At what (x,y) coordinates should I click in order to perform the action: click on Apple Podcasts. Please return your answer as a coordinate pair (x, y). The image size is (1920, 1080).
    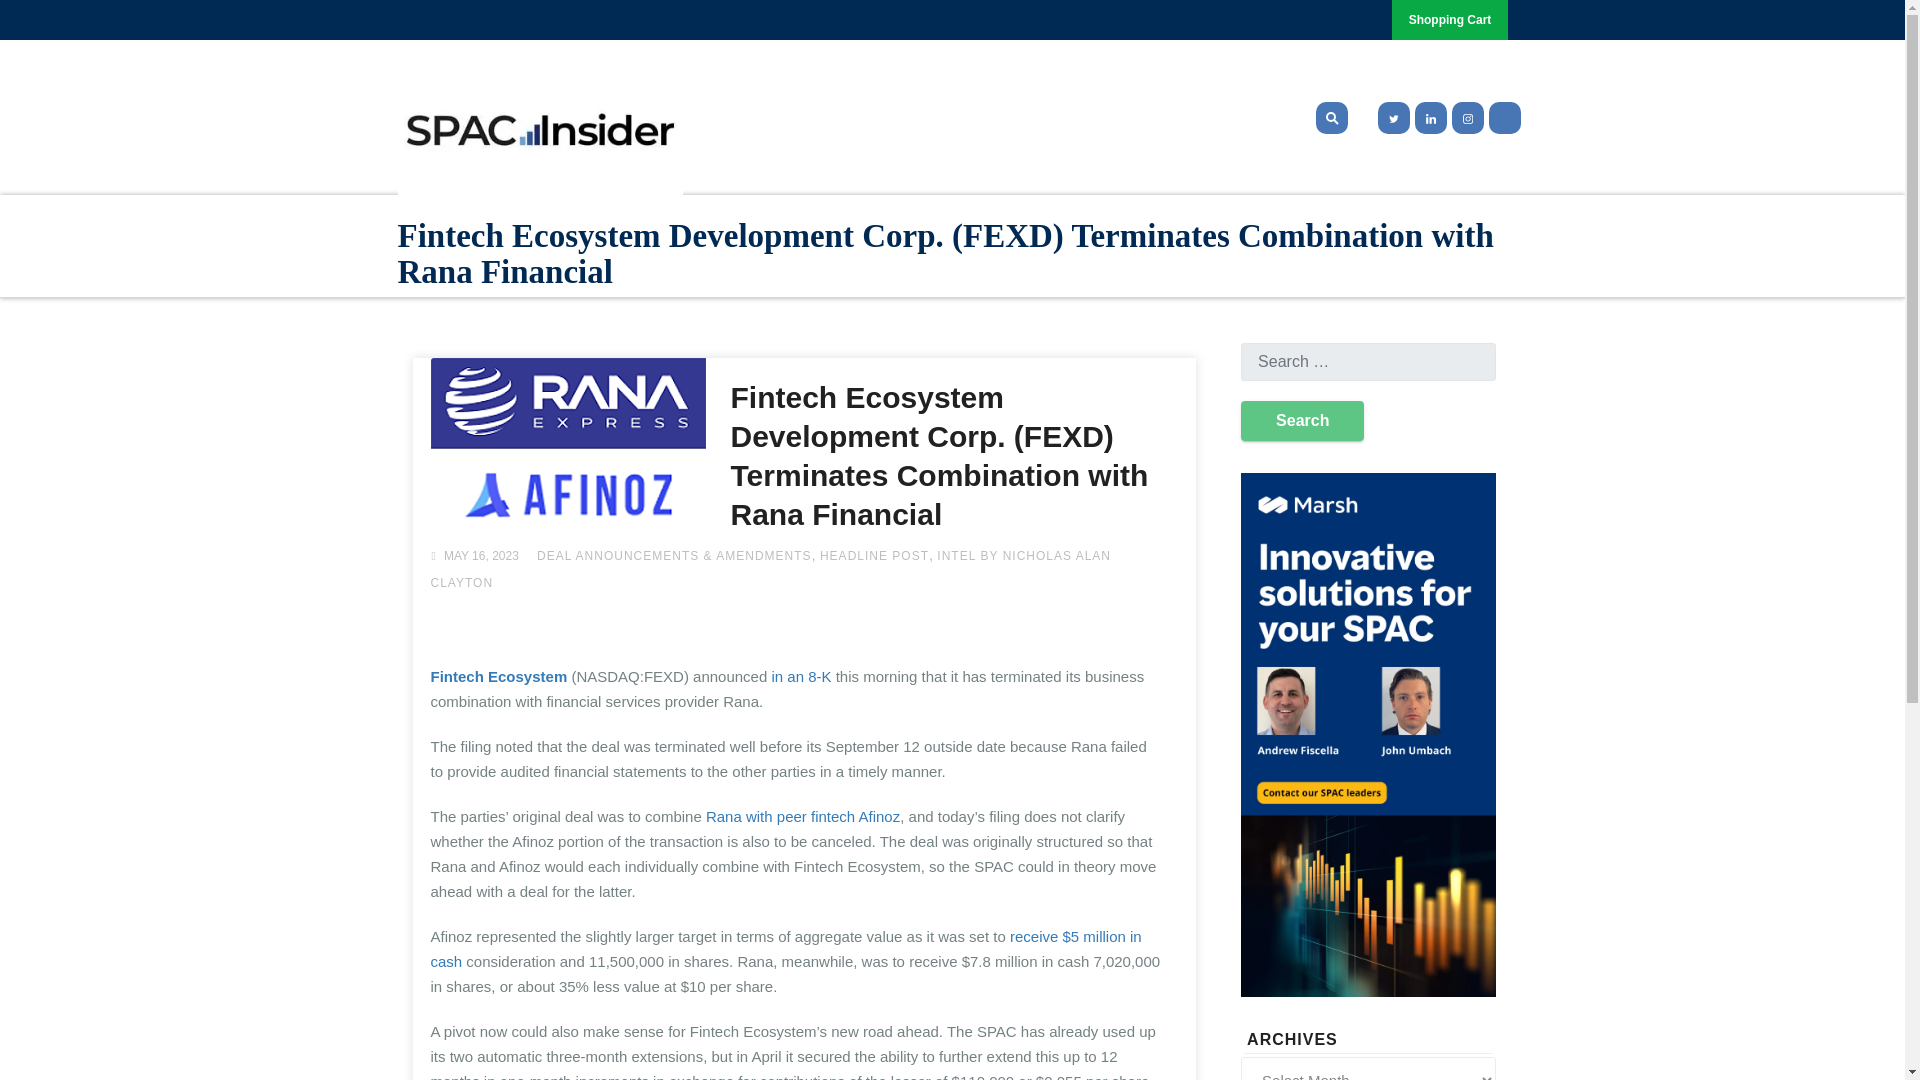
    Looking at the image, I should click on (1504, 117).